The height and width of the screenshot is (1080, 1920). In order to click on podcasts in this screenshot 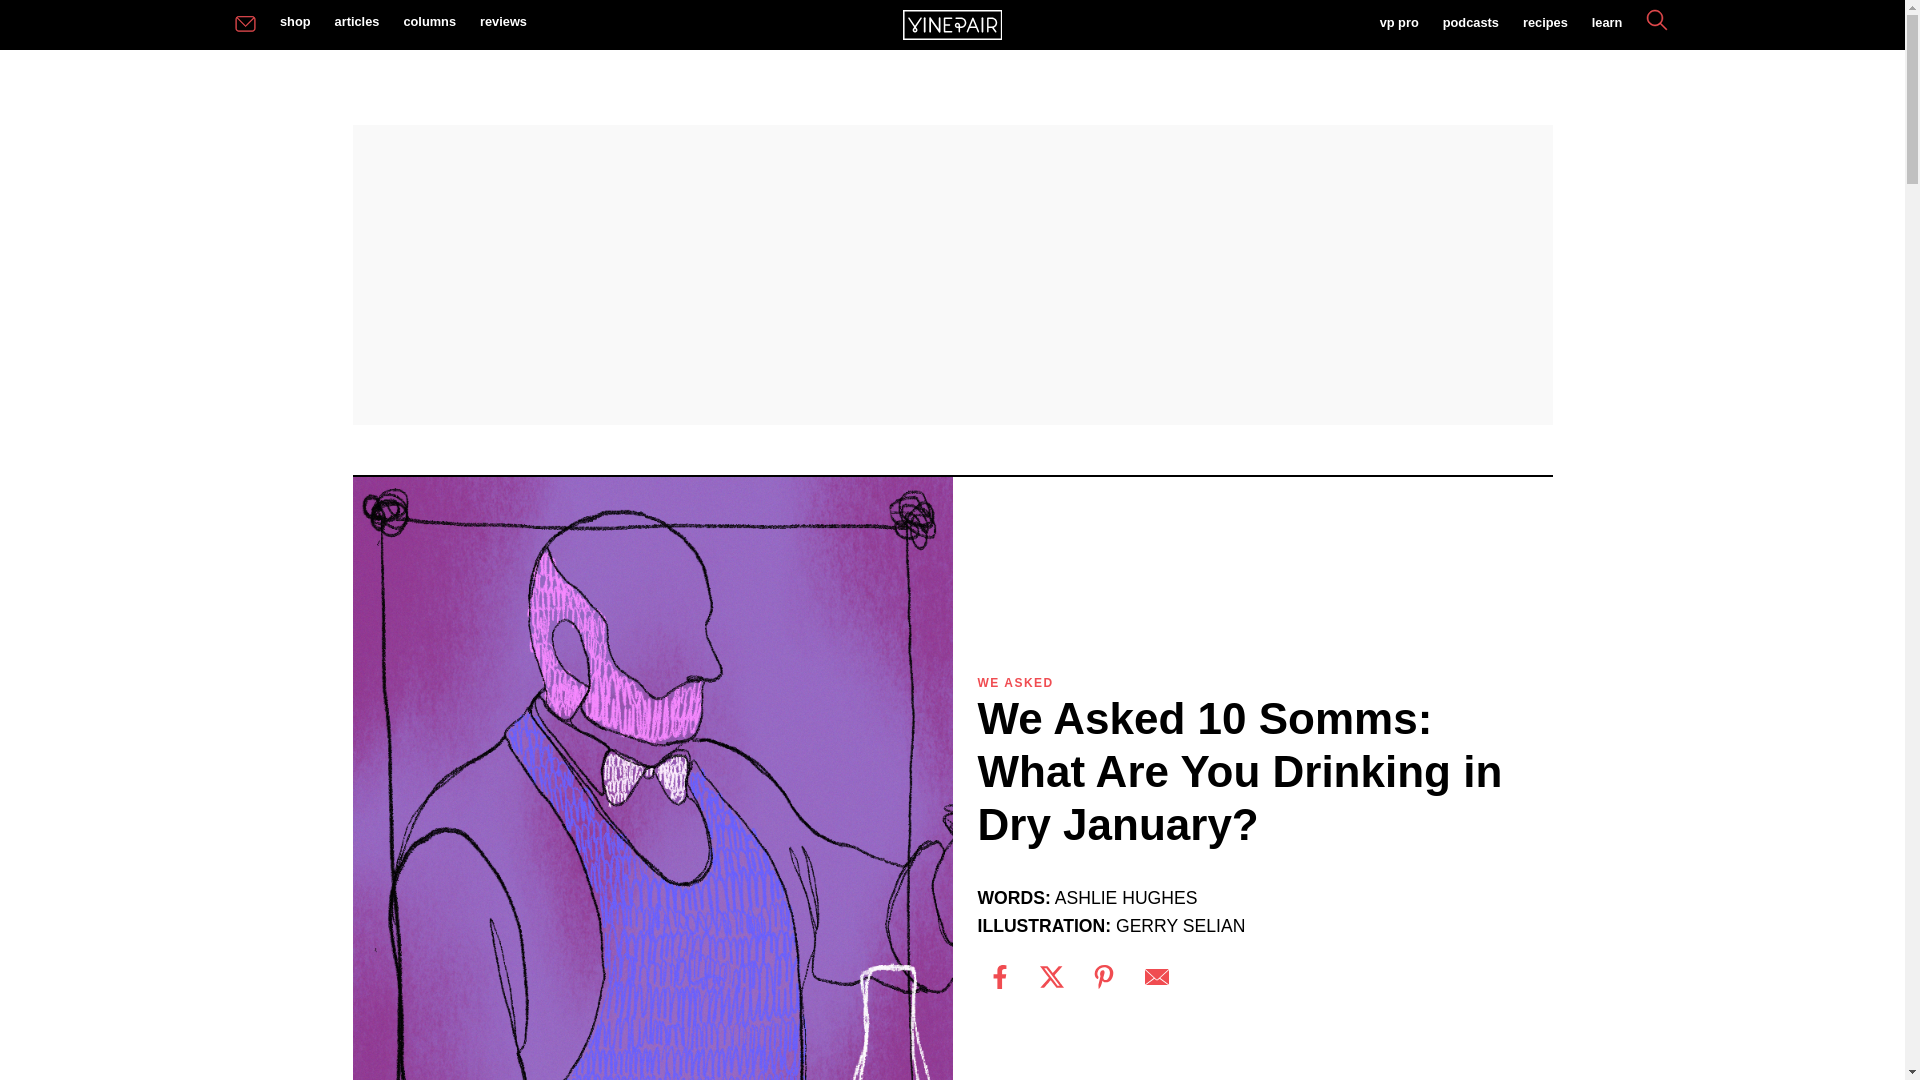, I will do `click(1470, 24)`.